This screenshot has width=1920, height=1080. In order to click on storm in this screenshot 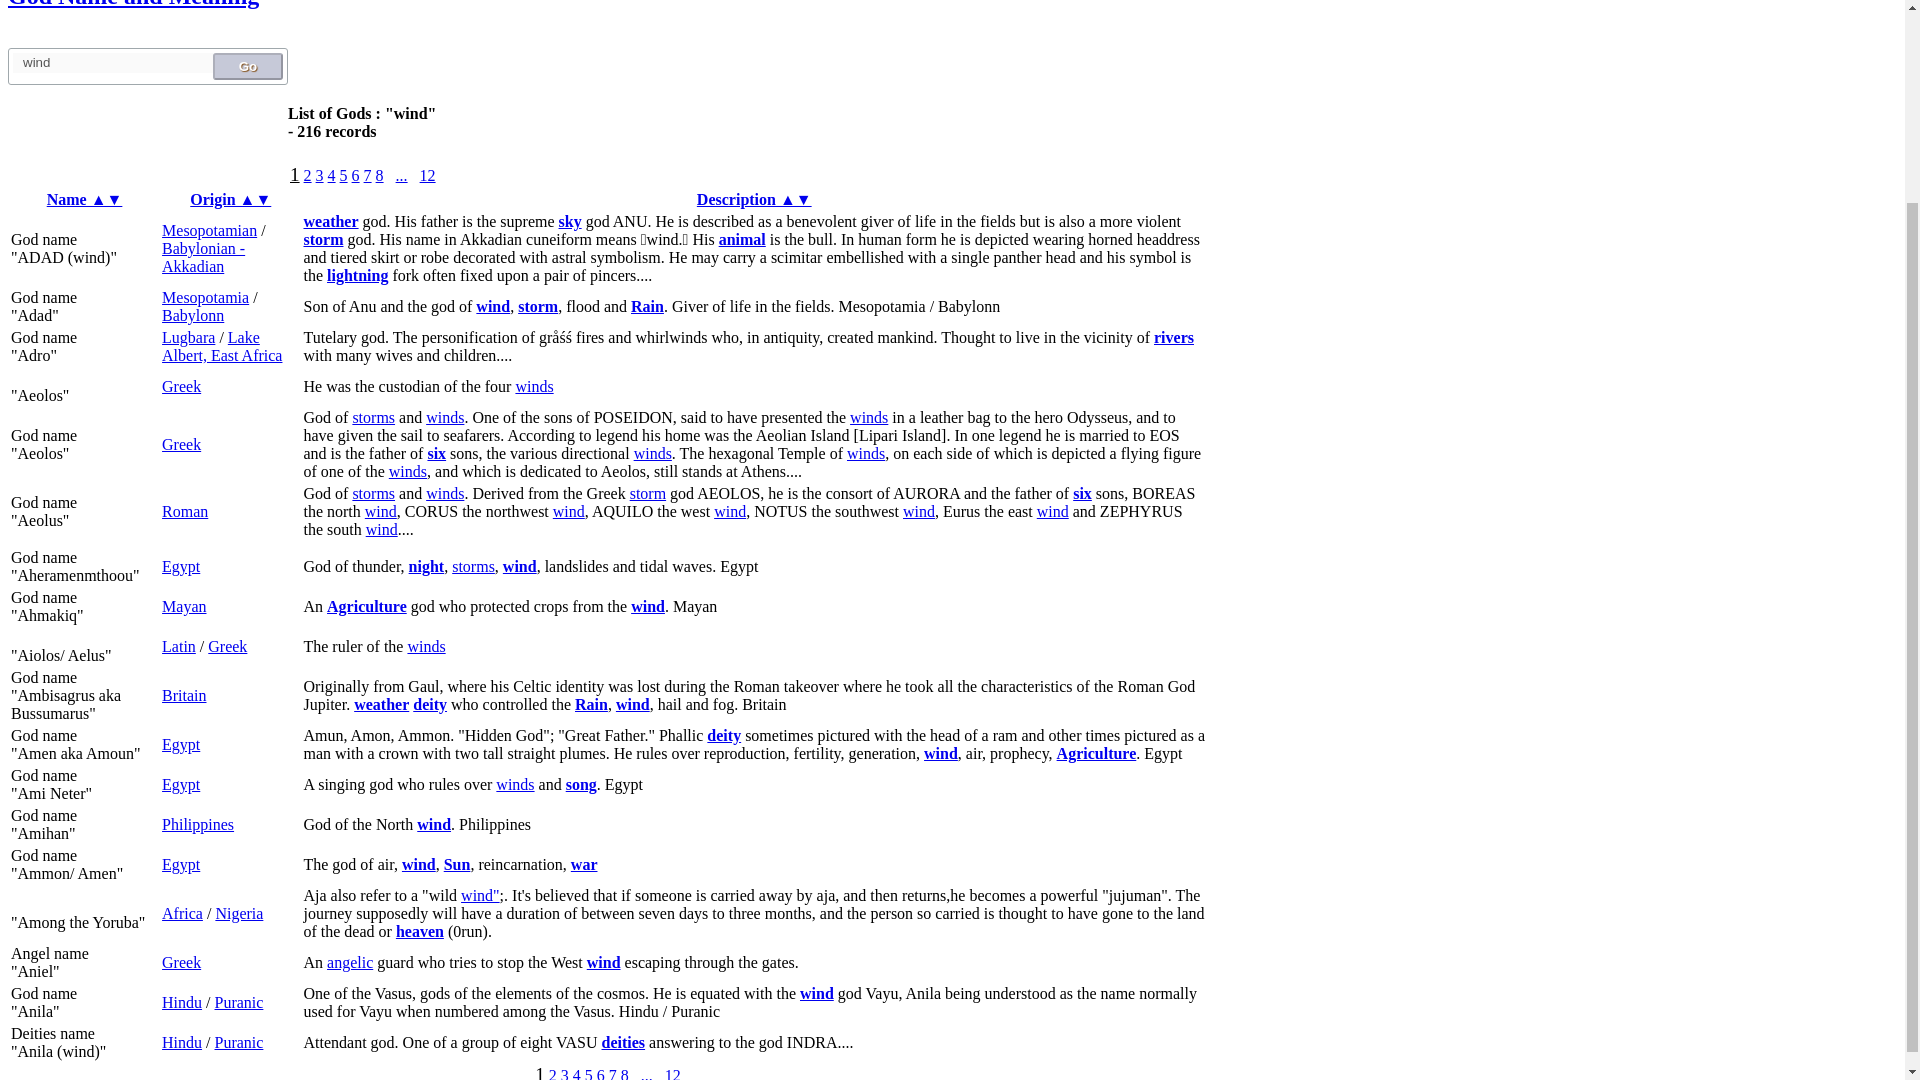, I will do `click(648, 493)`.